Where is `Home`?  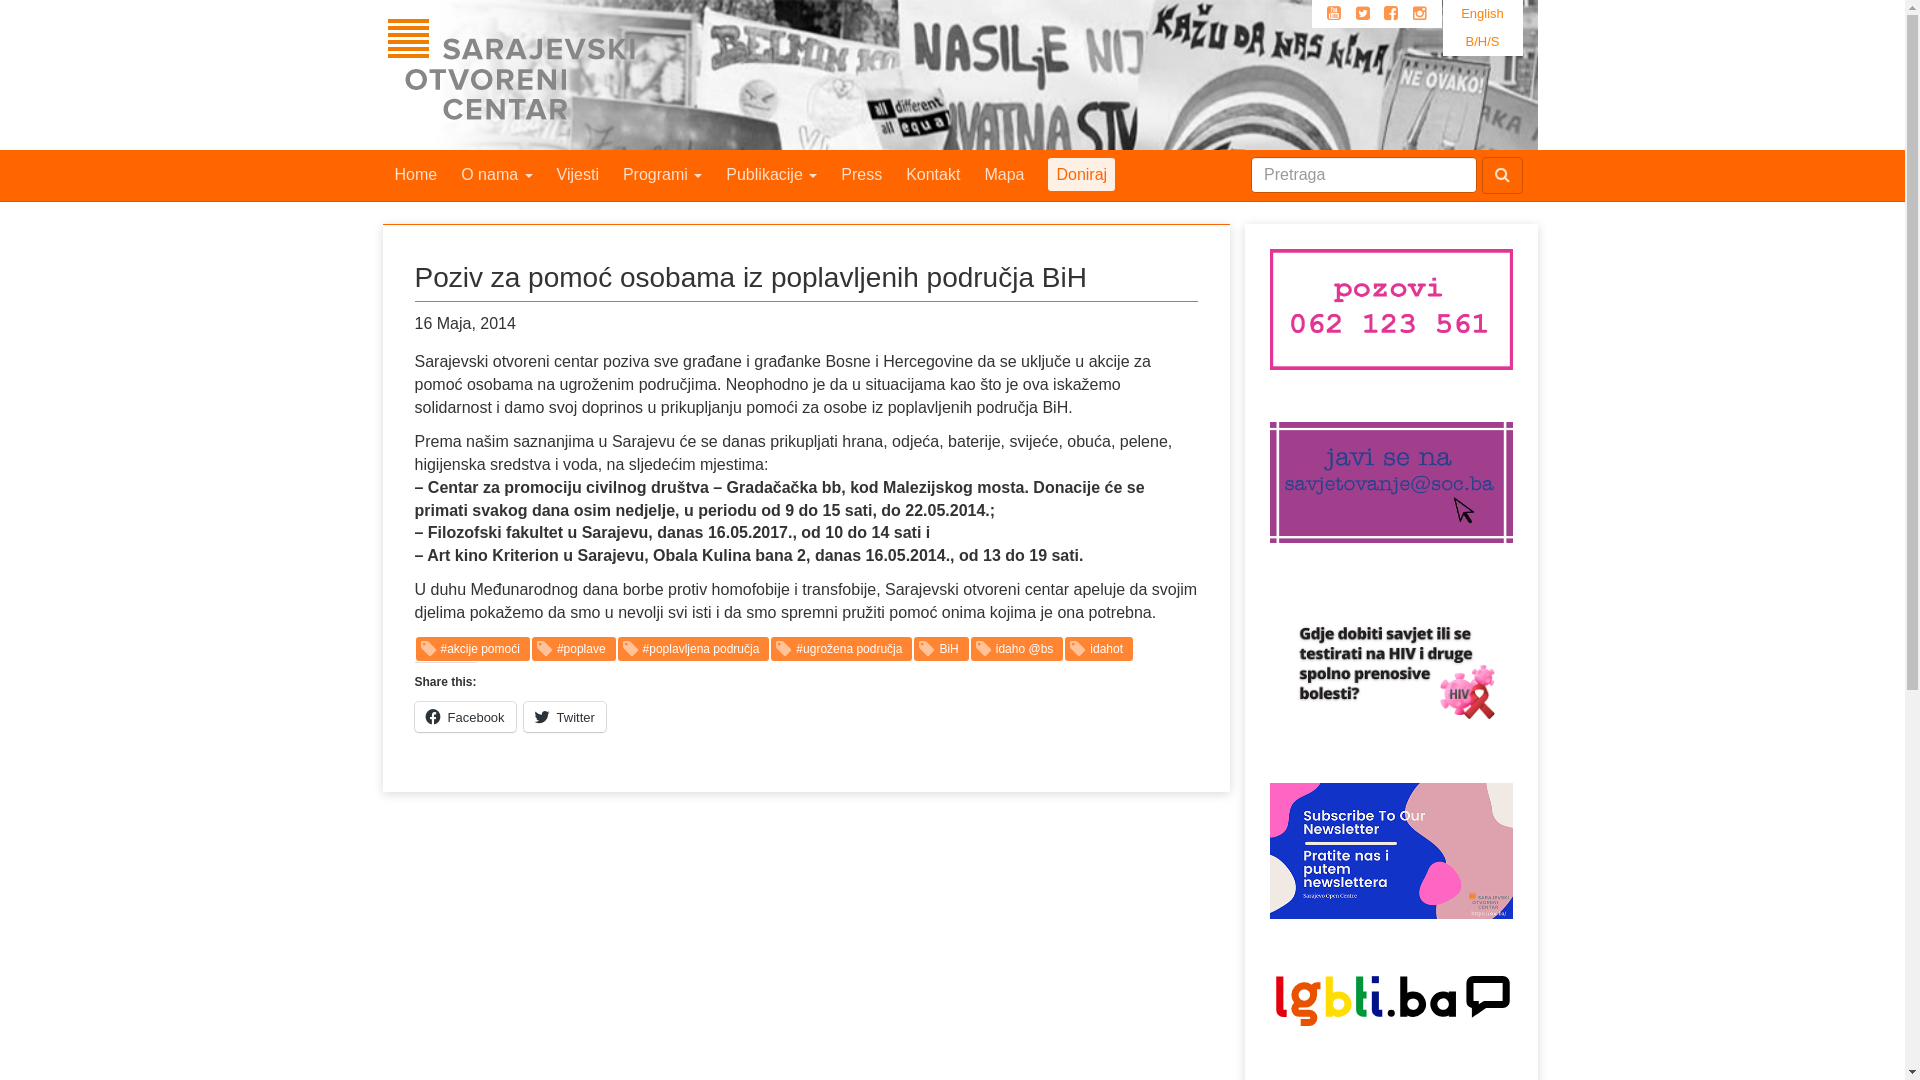 Home is located at coordinates (416, 175).